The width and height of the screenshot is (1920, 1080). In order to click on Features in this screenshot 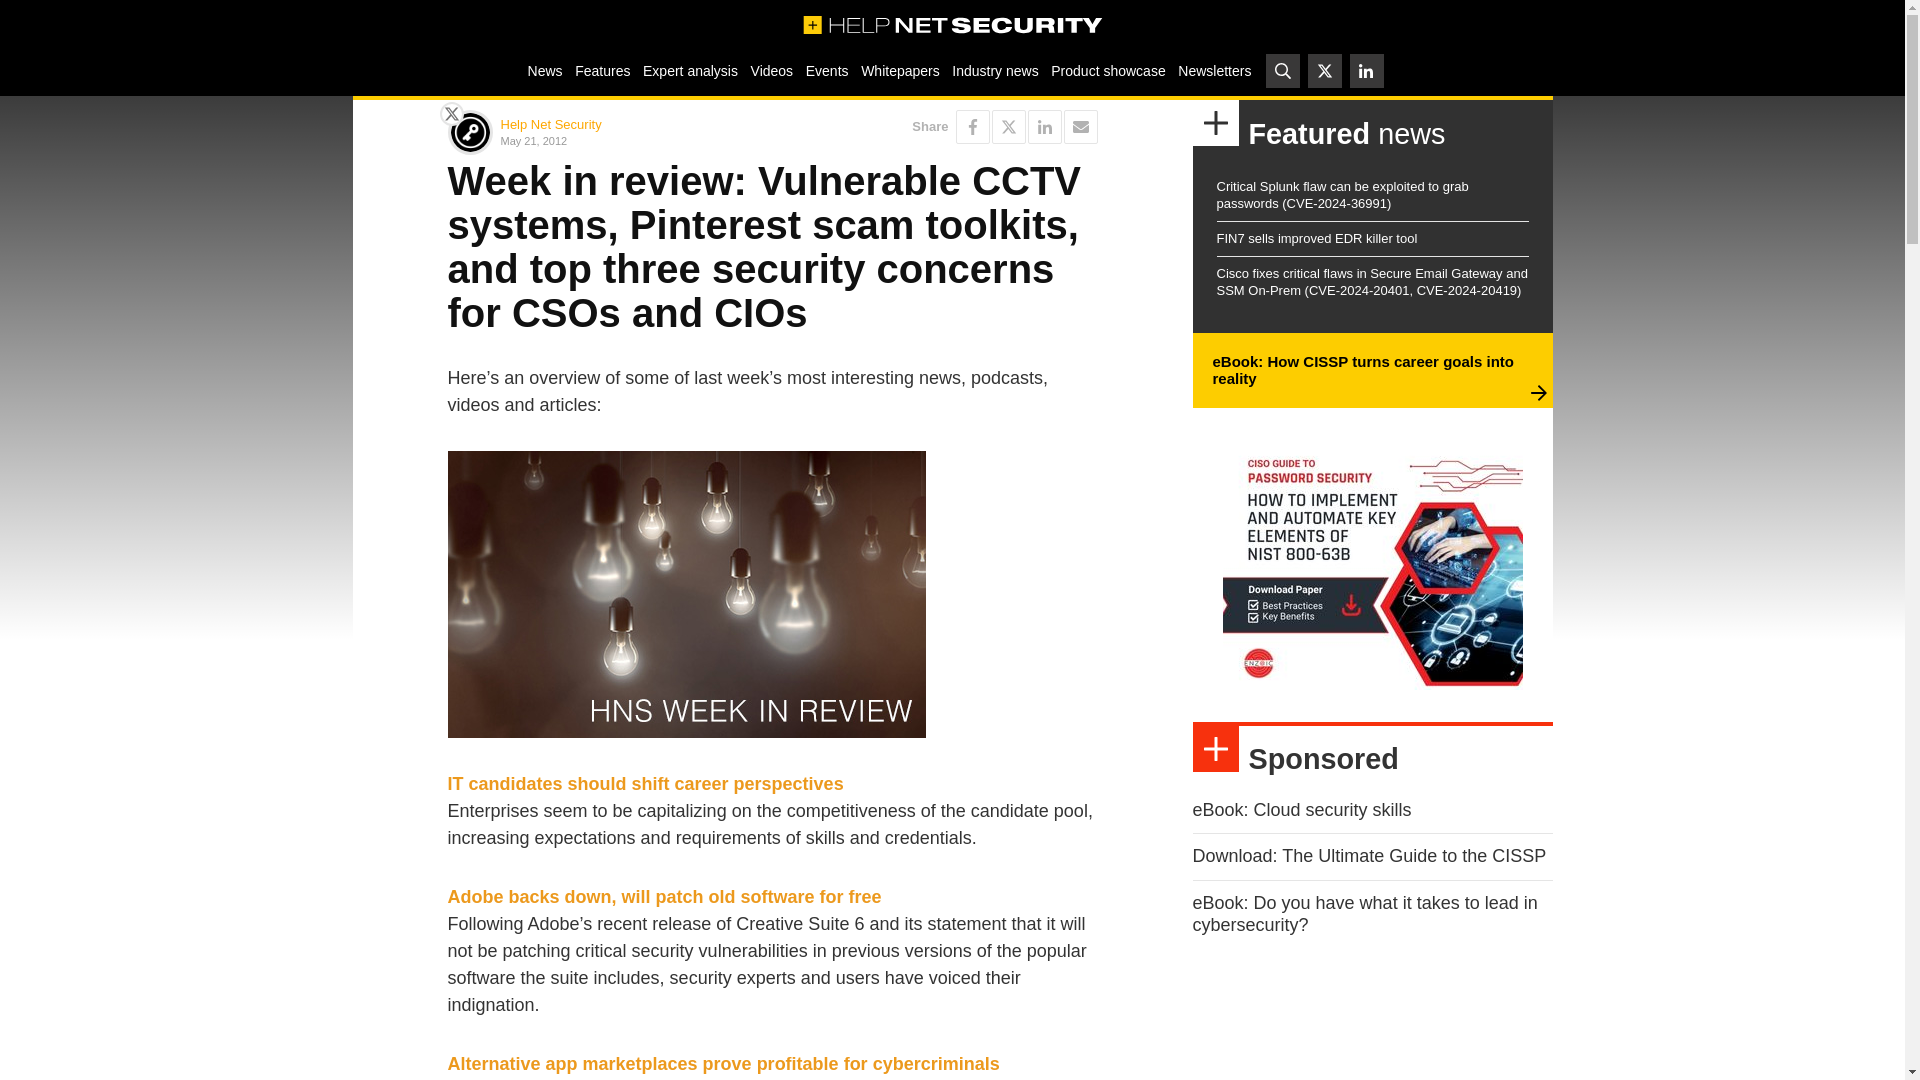, I will do `click(602, 70)`.